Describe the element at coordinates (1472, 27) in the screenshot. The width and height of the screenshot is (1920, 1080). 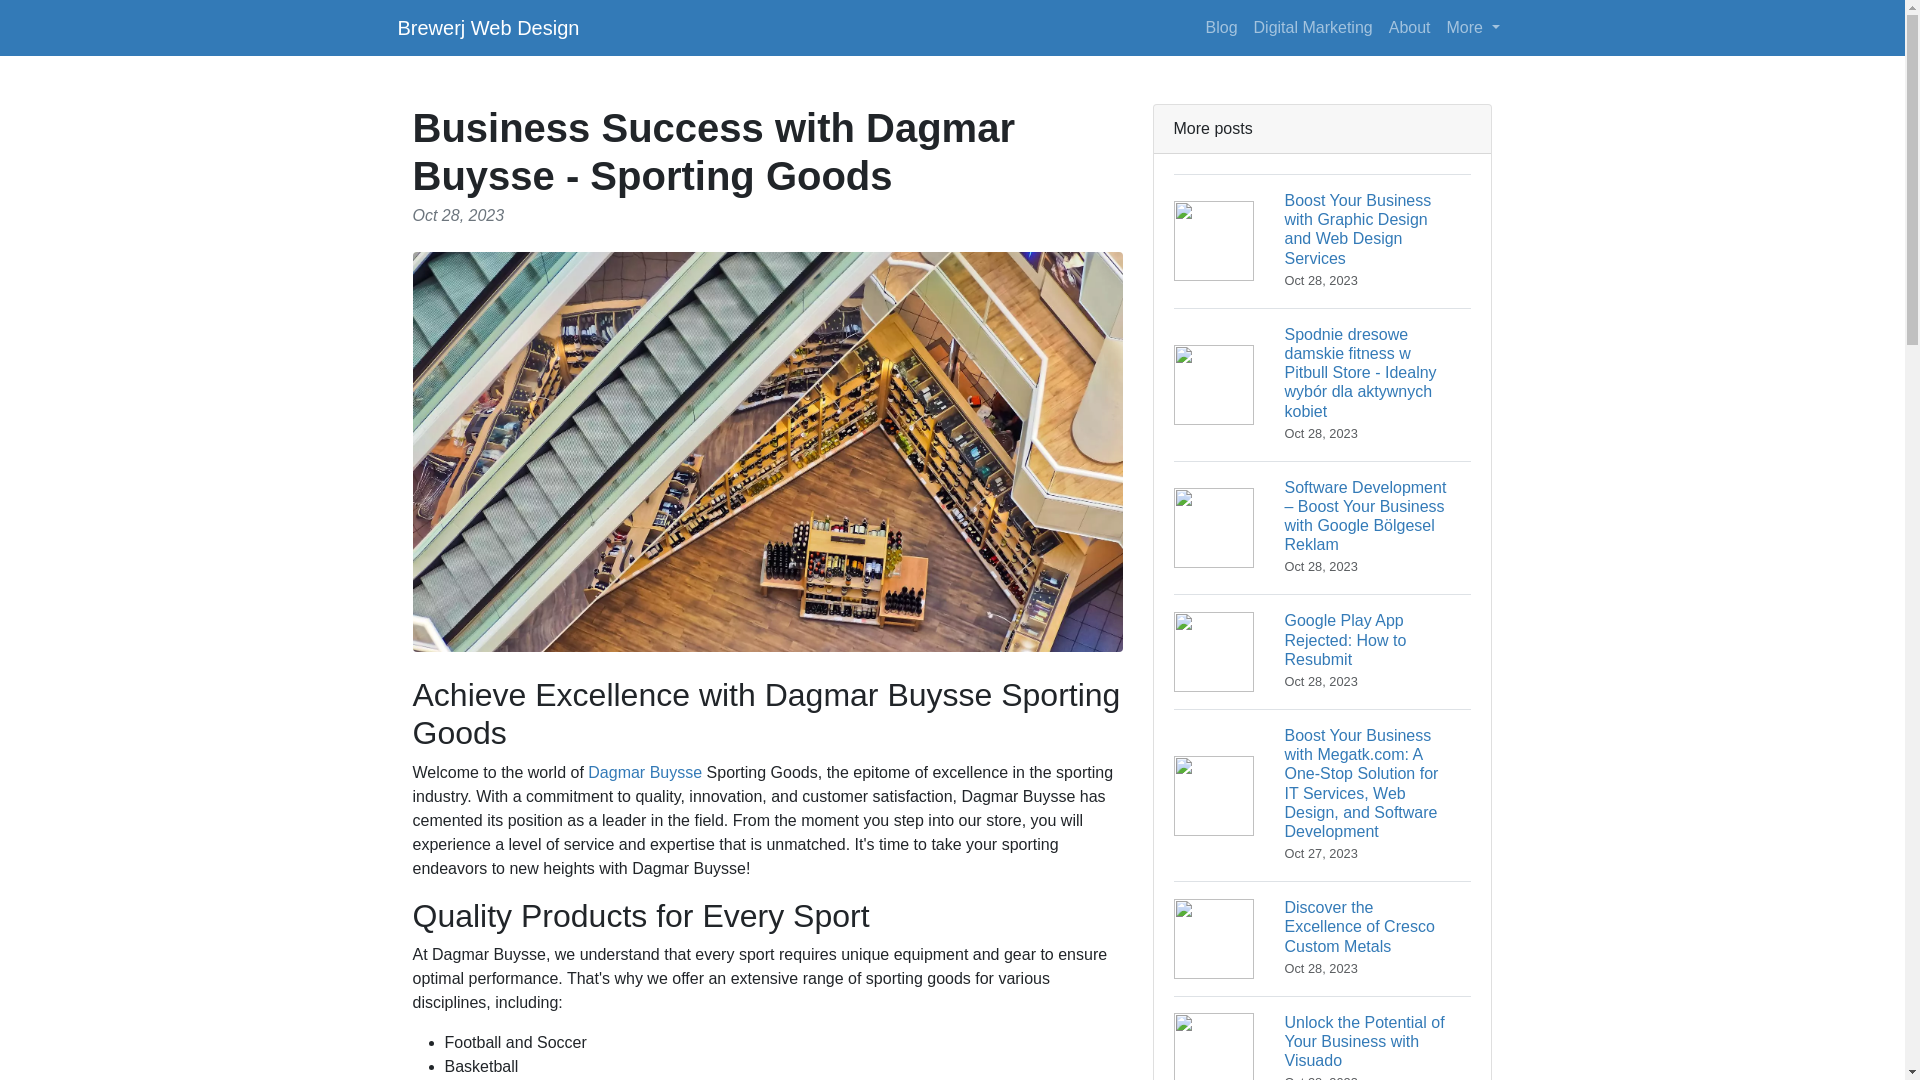
I see `Digital Marketing` at that location.